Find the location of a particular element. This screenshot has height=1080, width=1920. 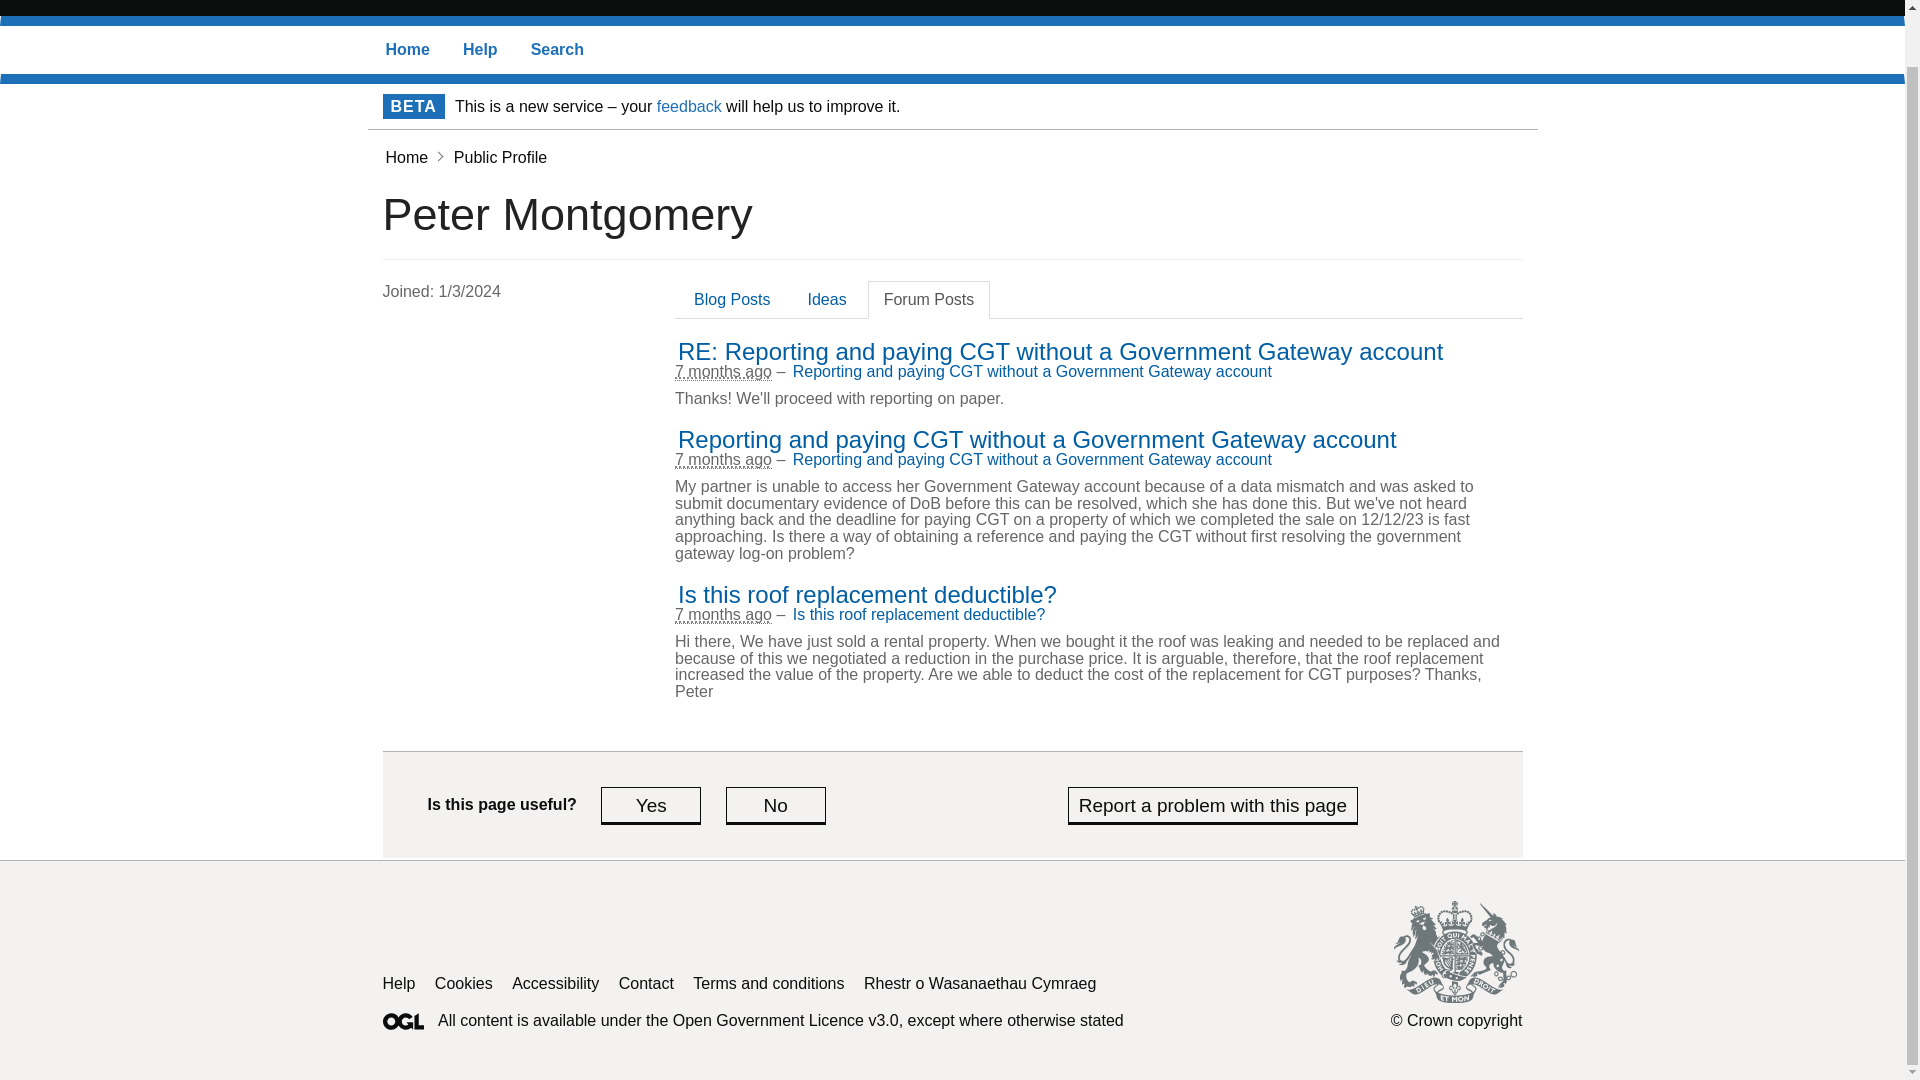

Open Government Licence v3.0 is located at coordinates (786, 1020).